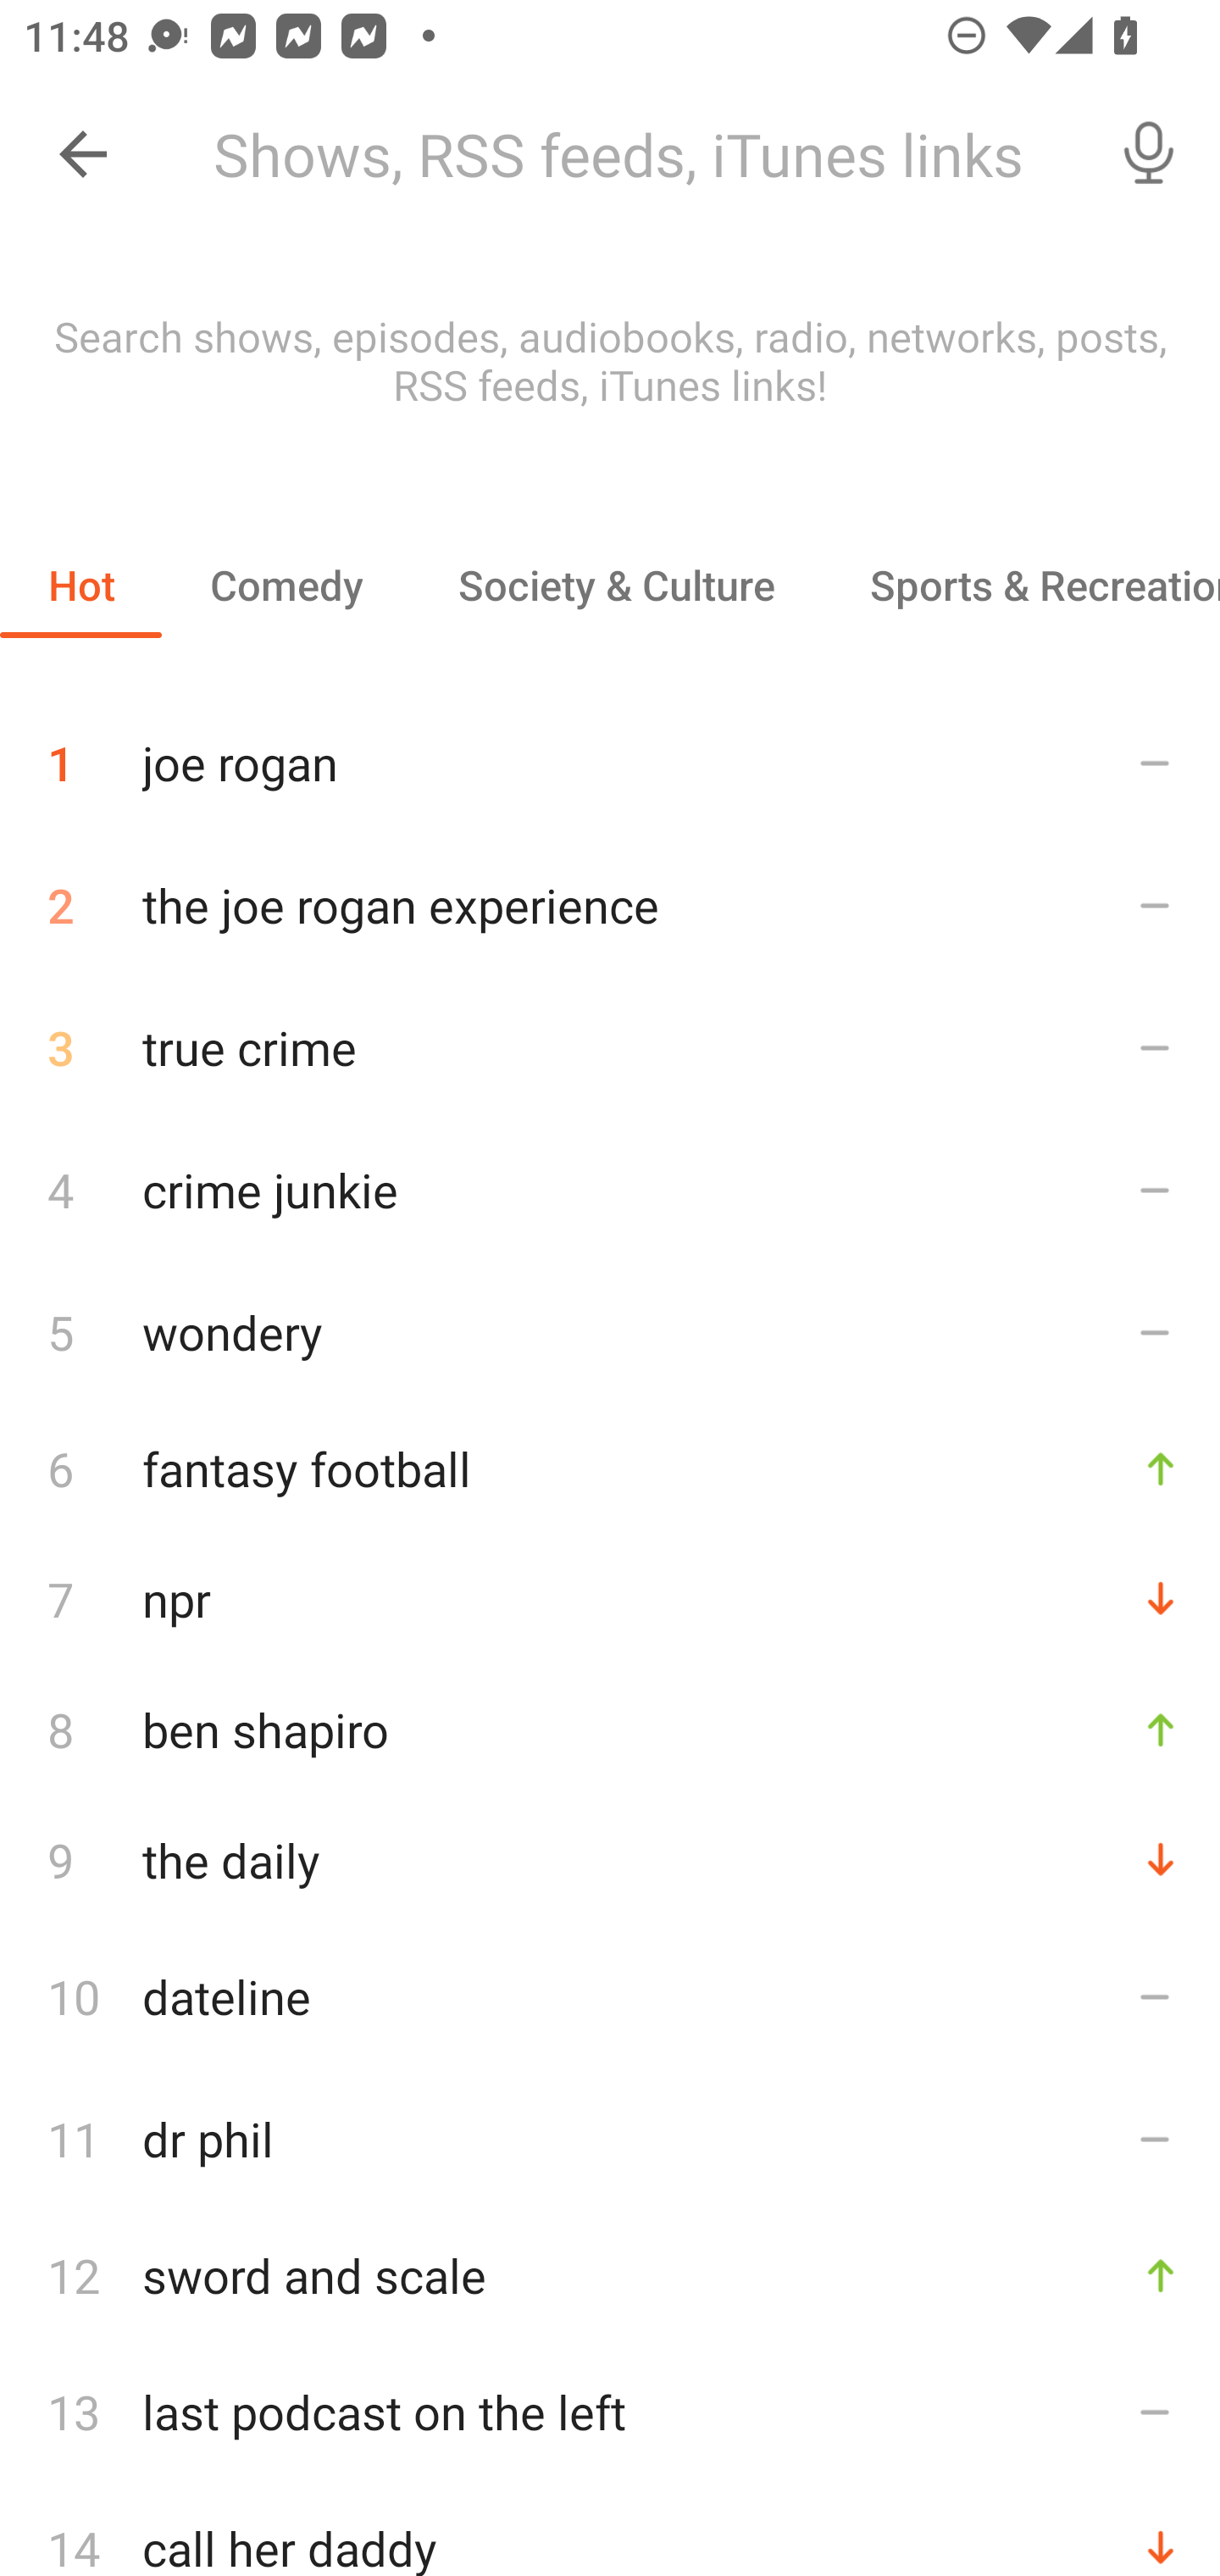 This screenshot has width=1220, height=2576. Describe the element at coordinates (610, 751) in the screenshot. I see `1 joe rogan` at that location.